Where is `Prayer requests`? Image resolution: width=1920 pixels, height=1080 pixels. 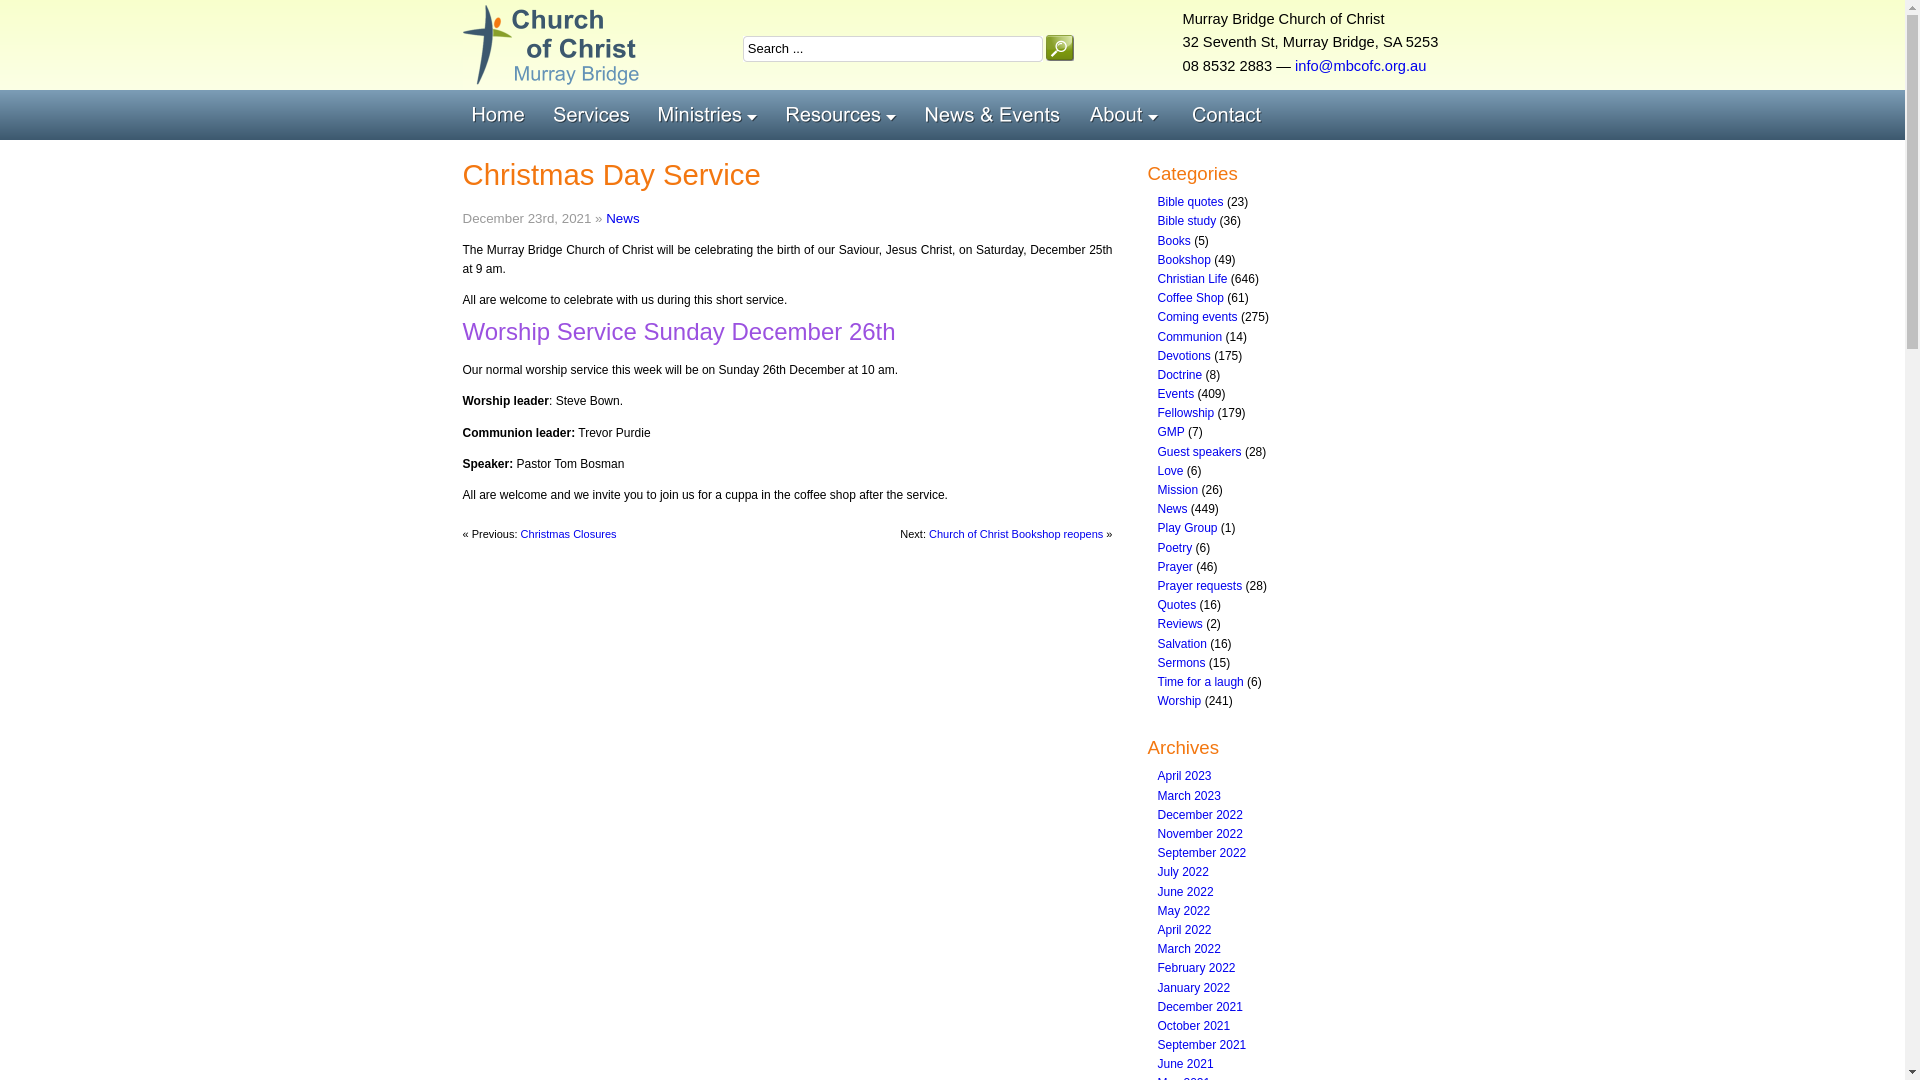
Prayer requests is located at coordinates (1200, 586).